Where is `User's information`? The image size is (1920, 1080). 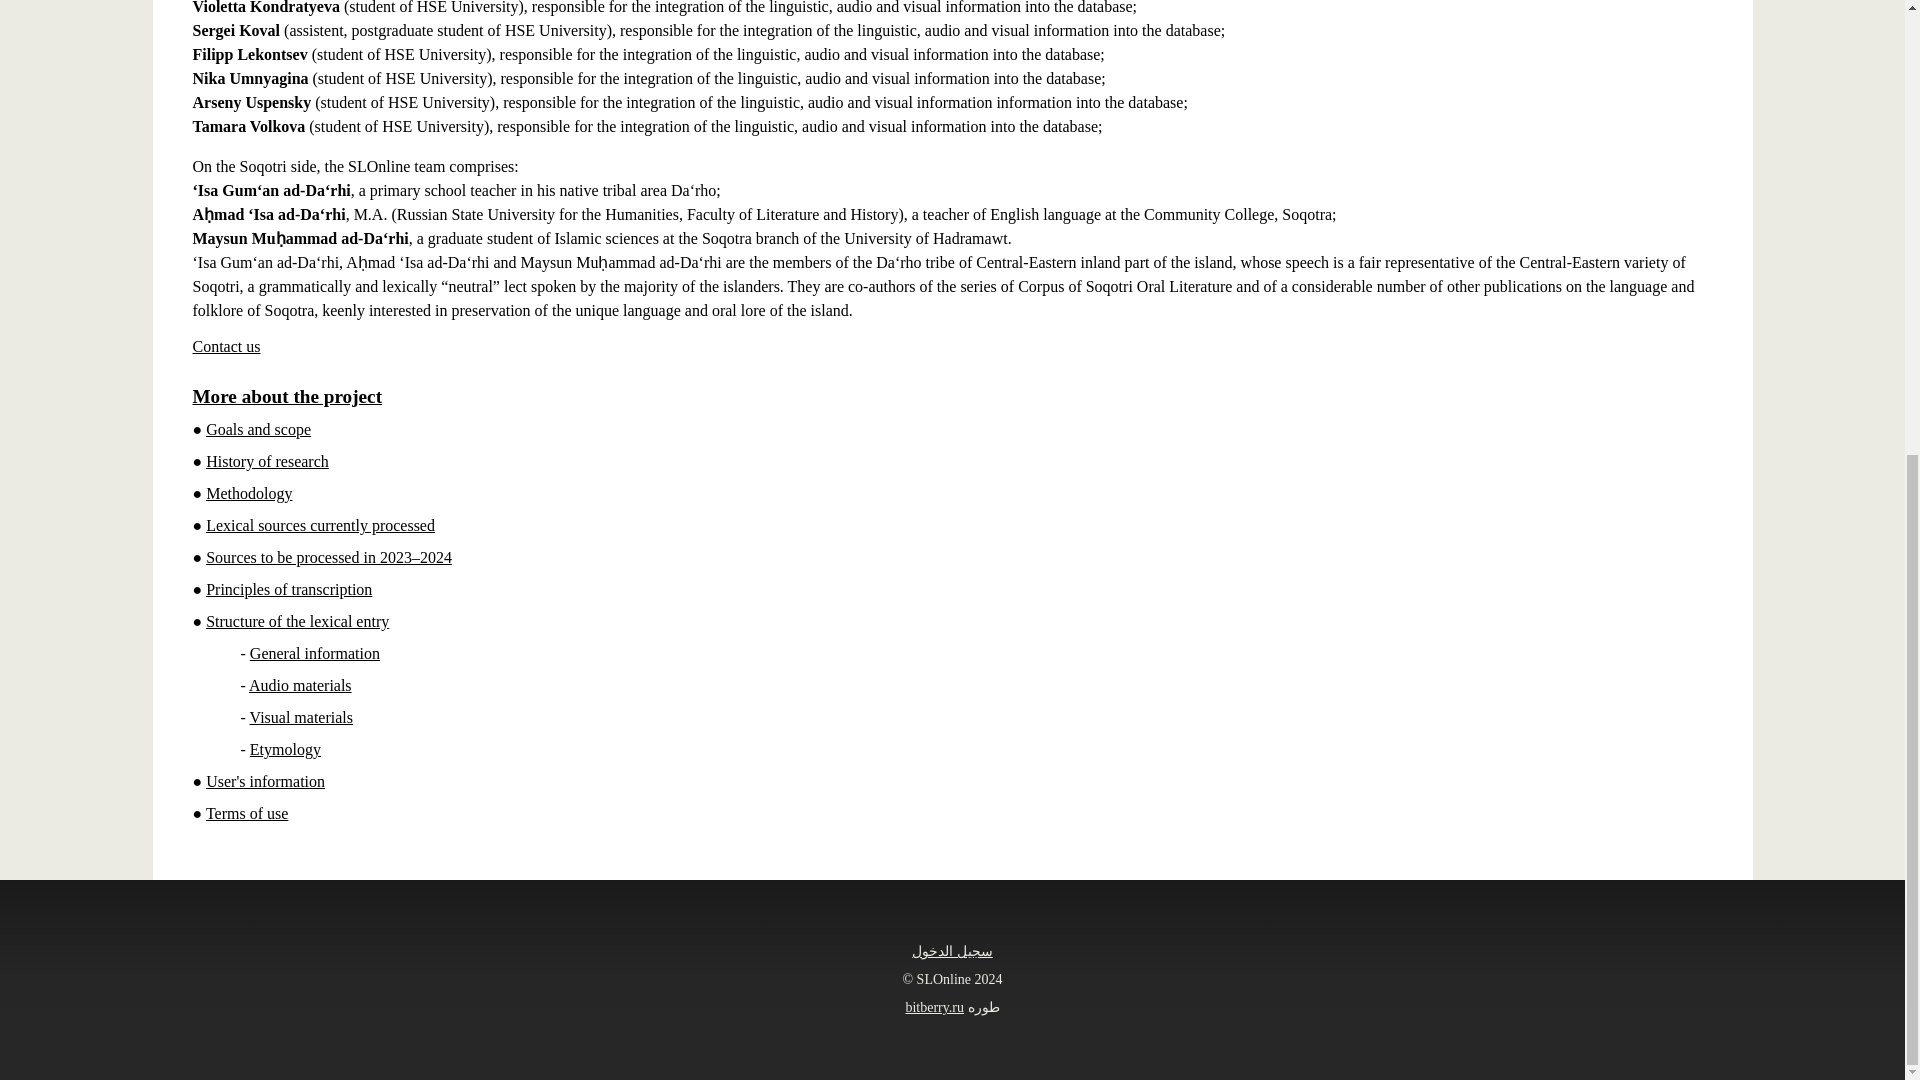 User's information is located at coordinates (264, 781).